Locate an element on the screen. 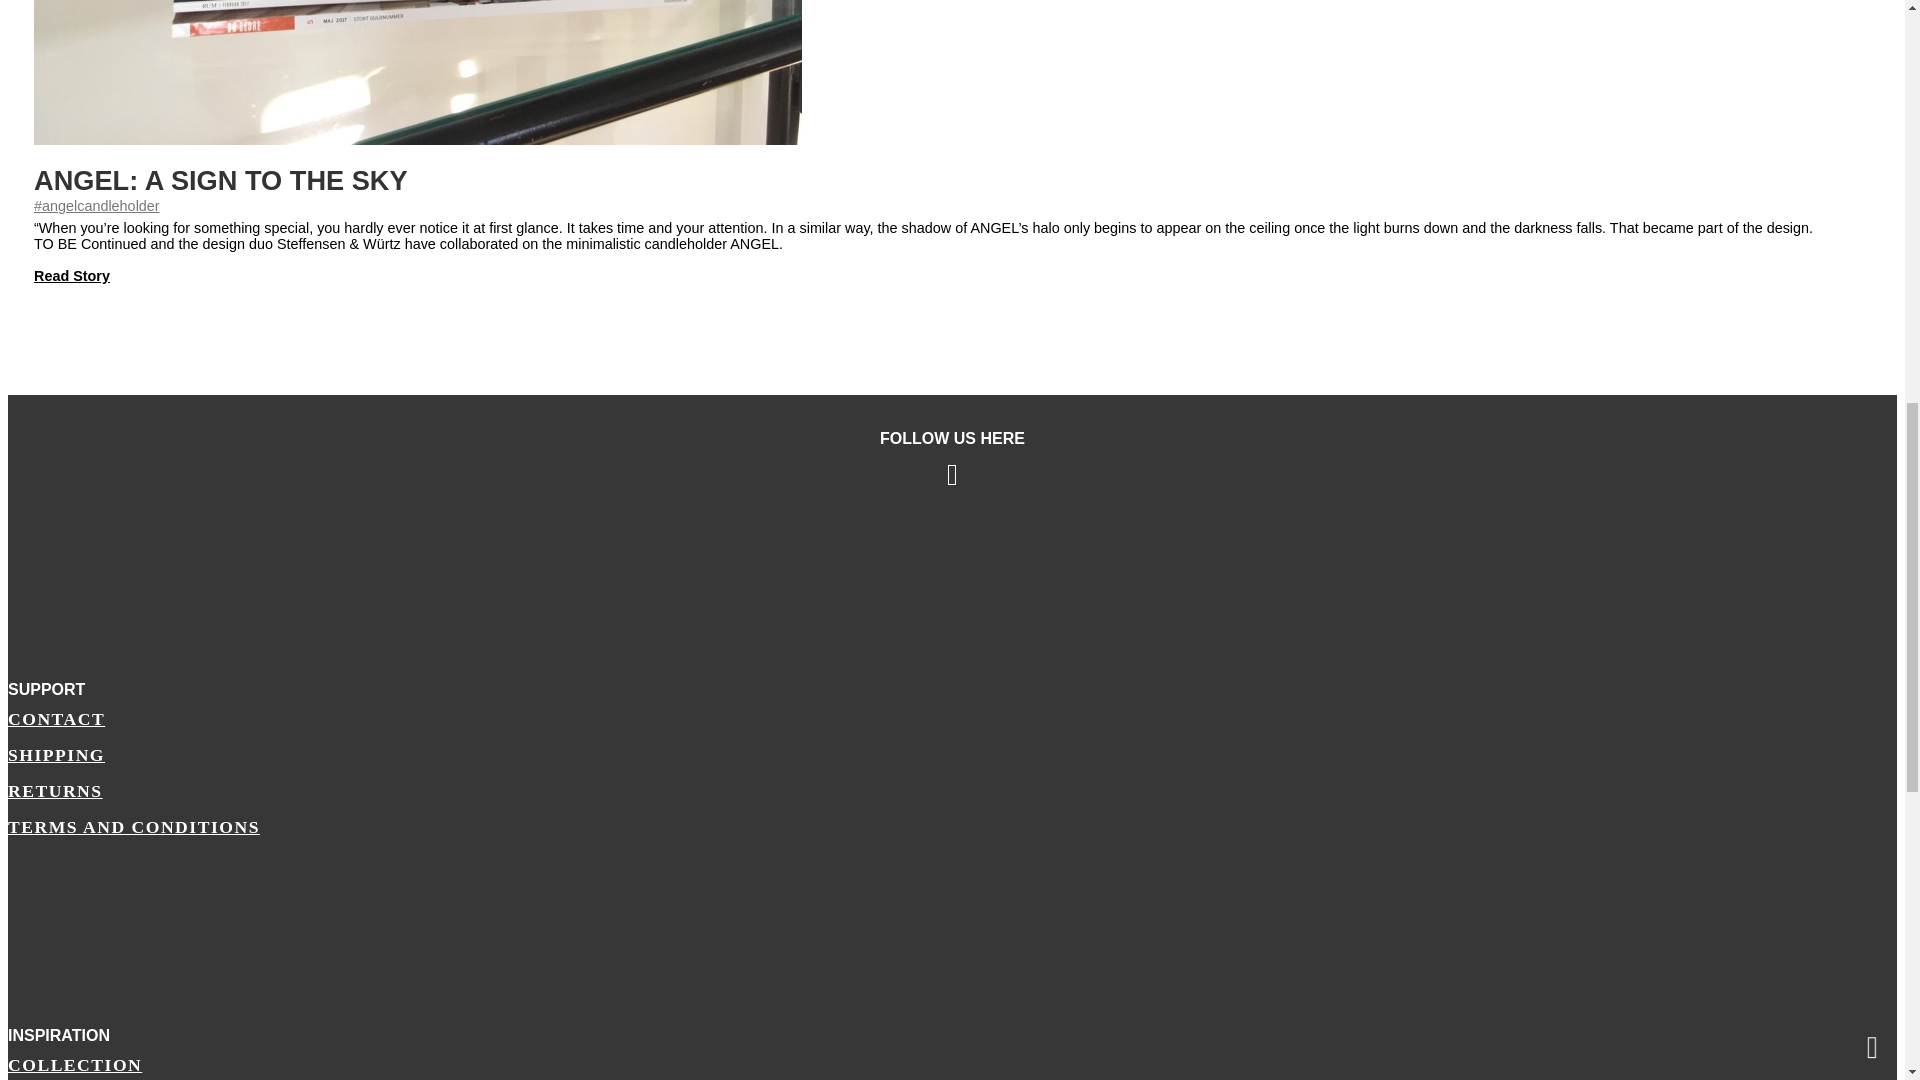  RETURNS is located at coordinates (952, 791).